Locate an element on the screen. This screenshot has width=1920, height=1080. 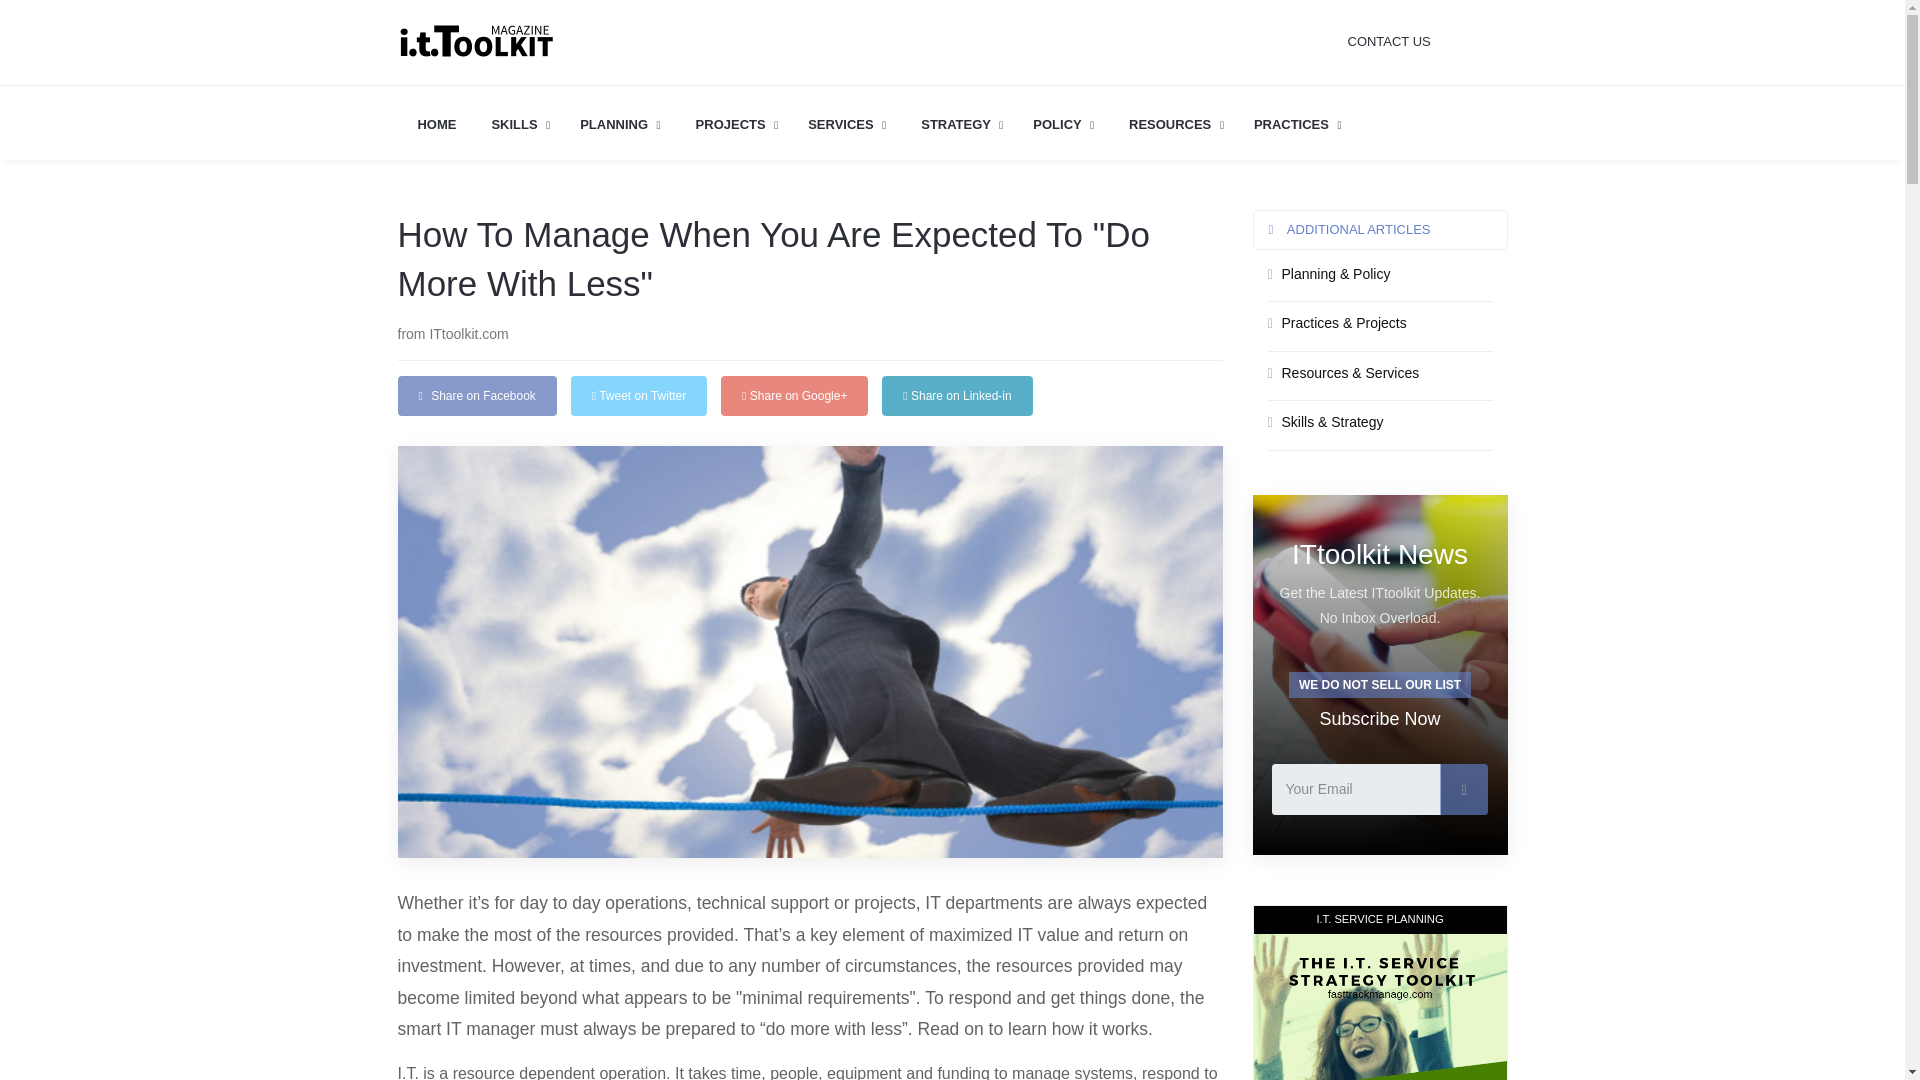
SKILLS is located at coordinates (520, 125).